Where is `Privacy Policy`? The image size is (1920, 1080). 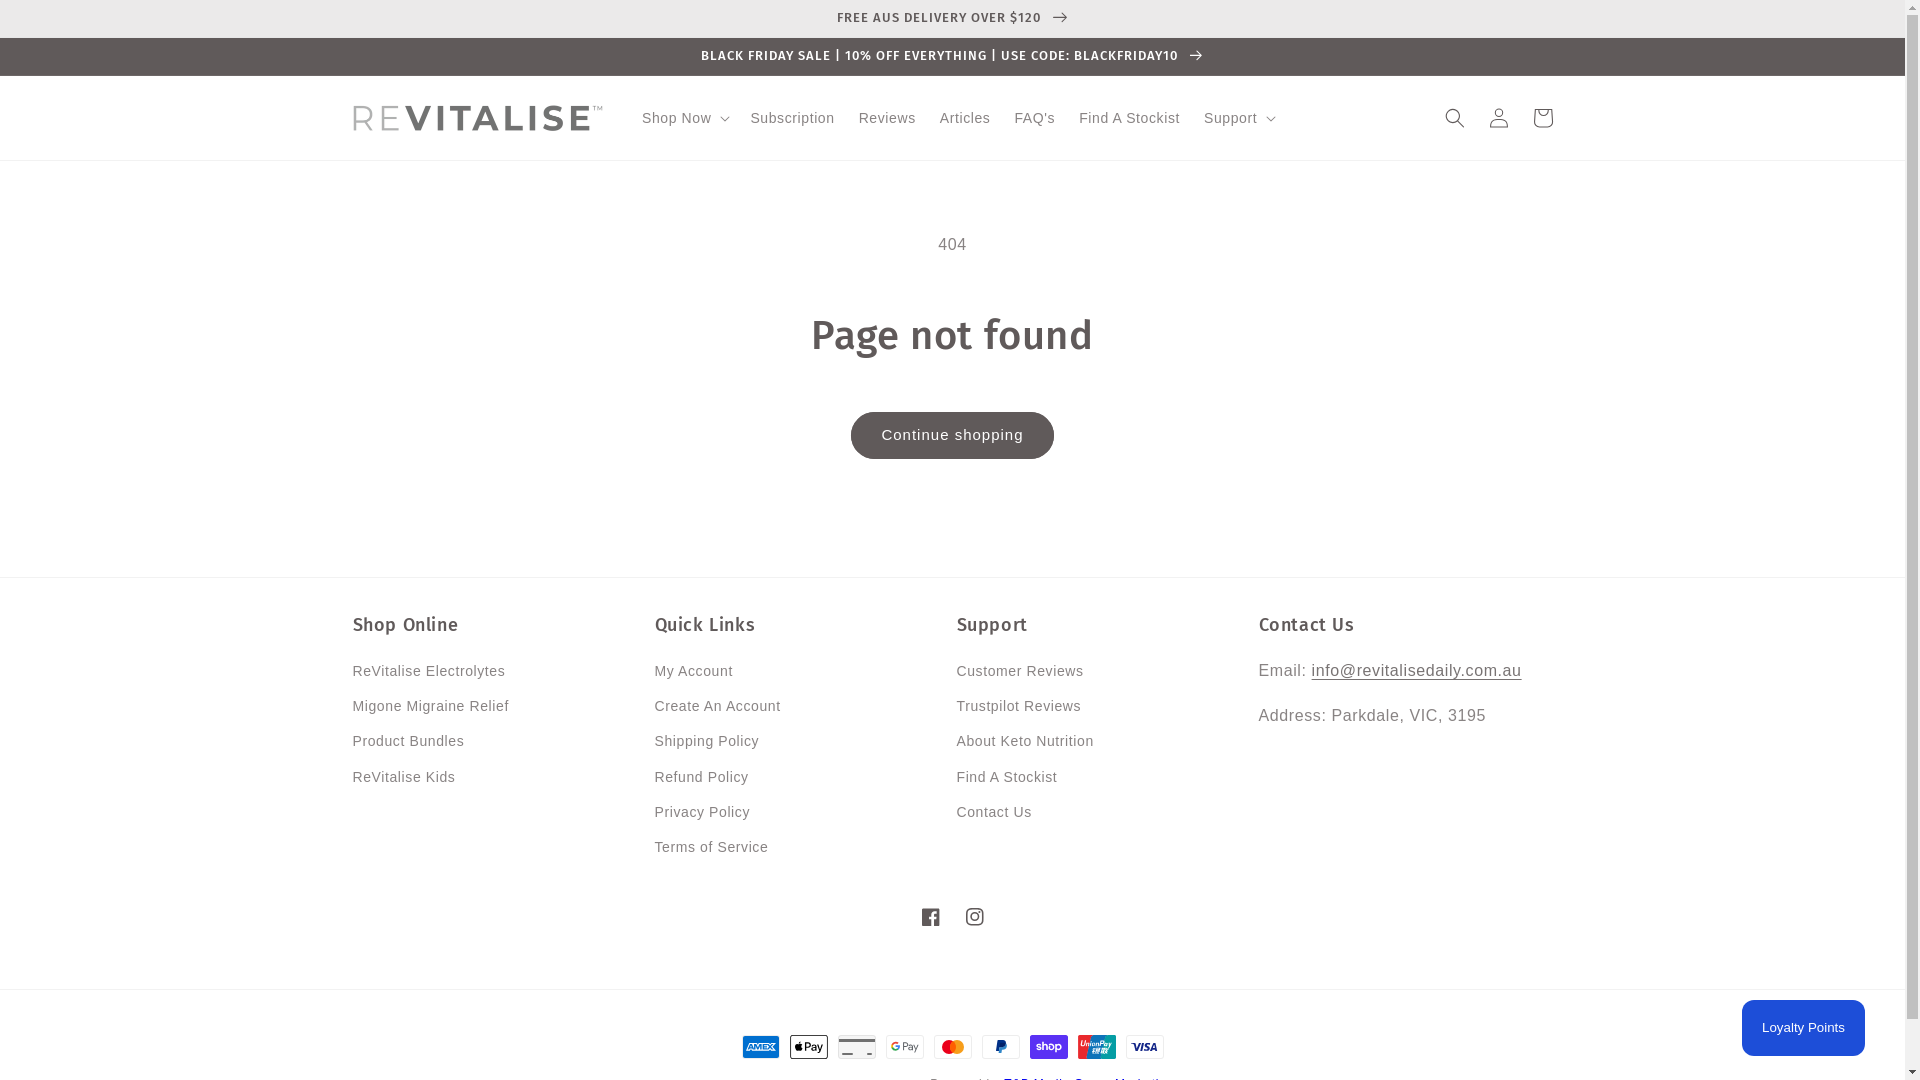 Privacy Policy is located at coordinates (702, 812).